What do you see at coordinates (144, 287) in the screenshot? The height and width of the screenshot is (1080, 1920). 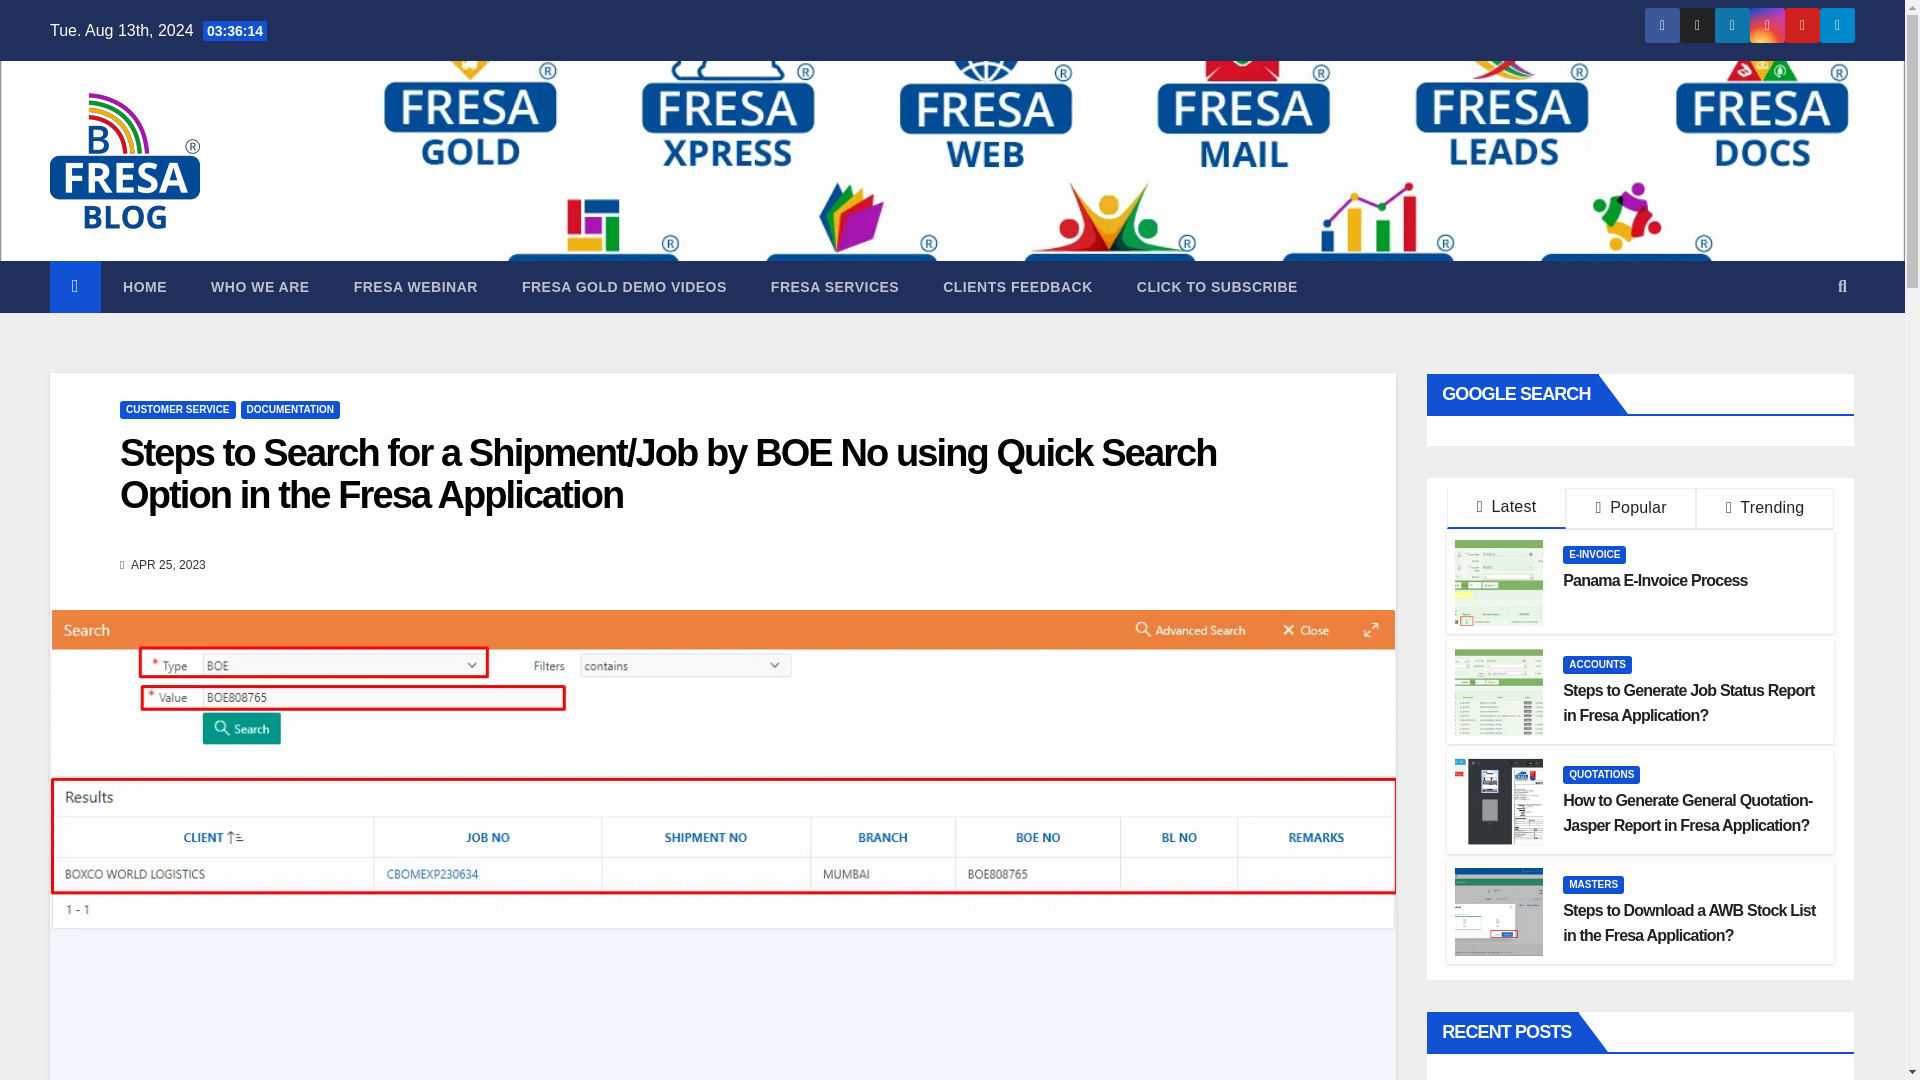 I see `Home` at bounding box center [144, 287].